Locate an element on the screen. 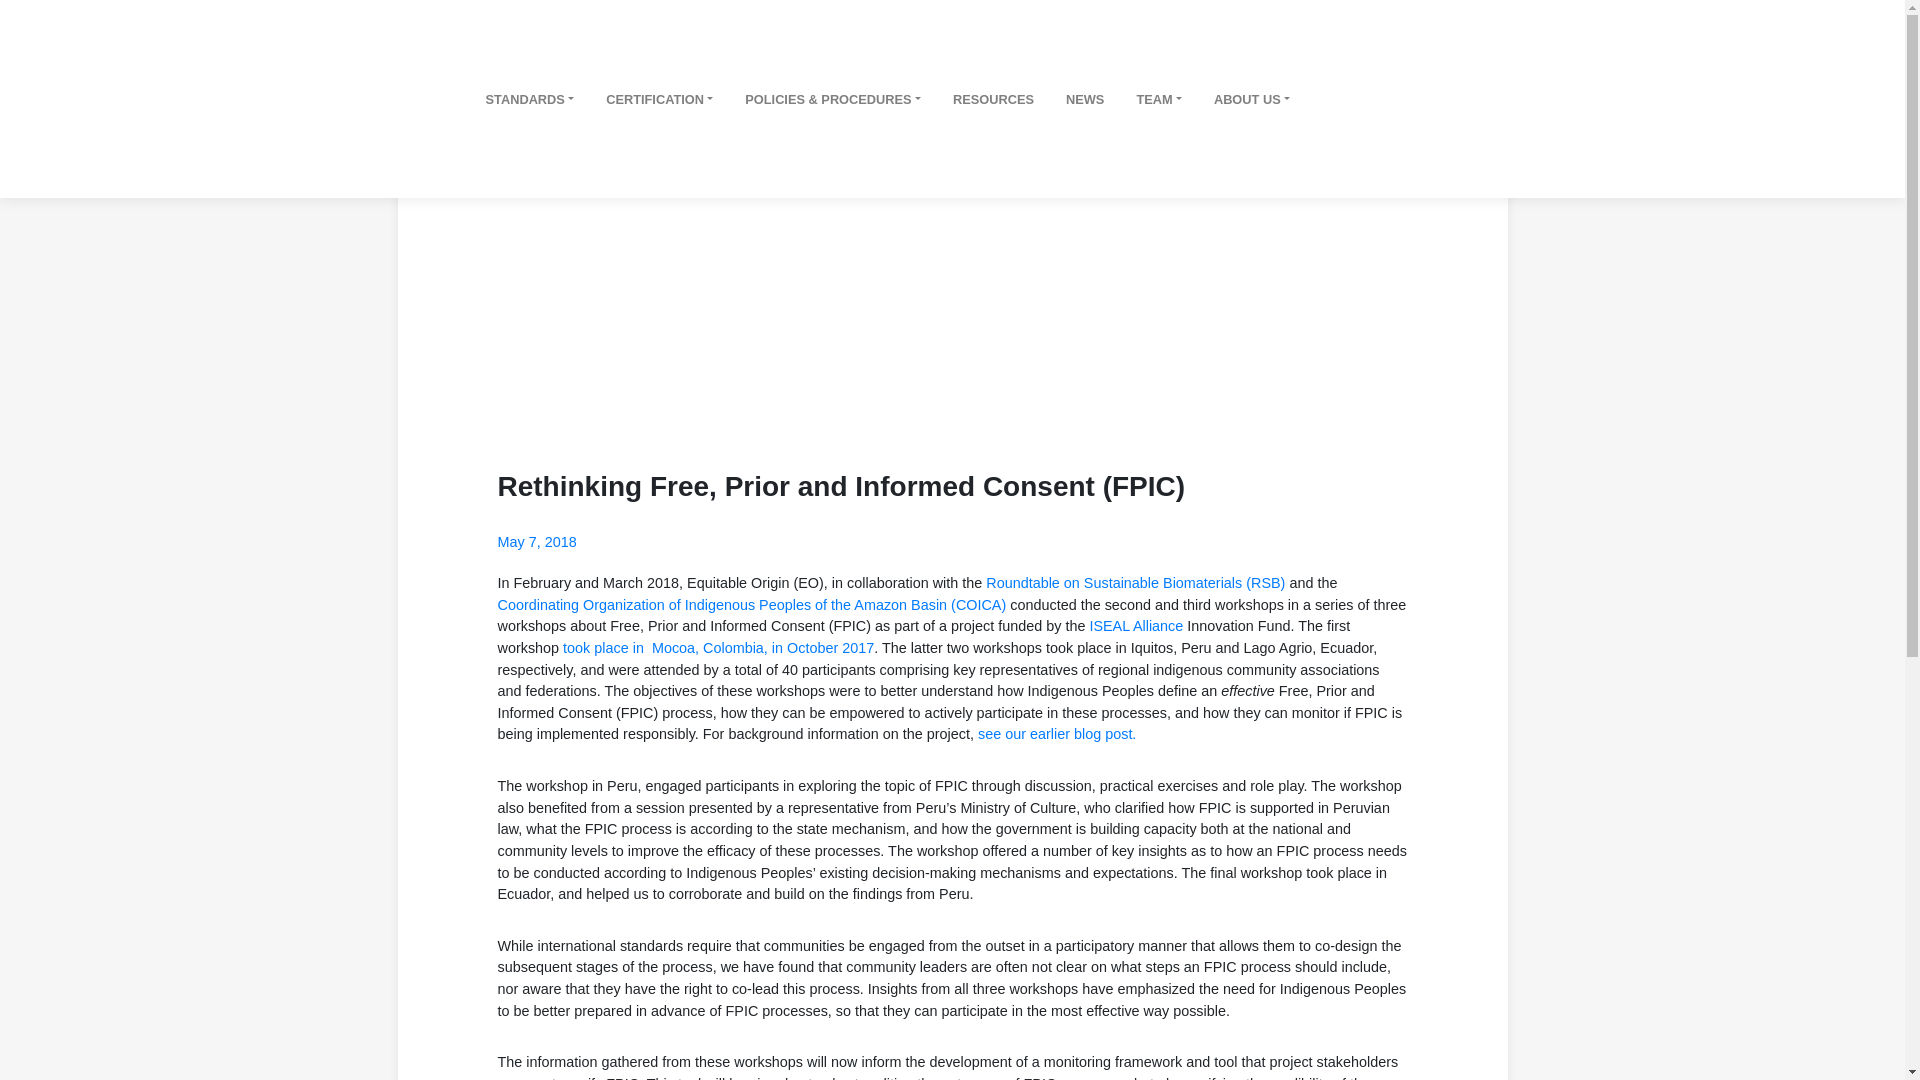 The image size is (1920, 1080). STANDARDS is located at coordinates (530, 99).